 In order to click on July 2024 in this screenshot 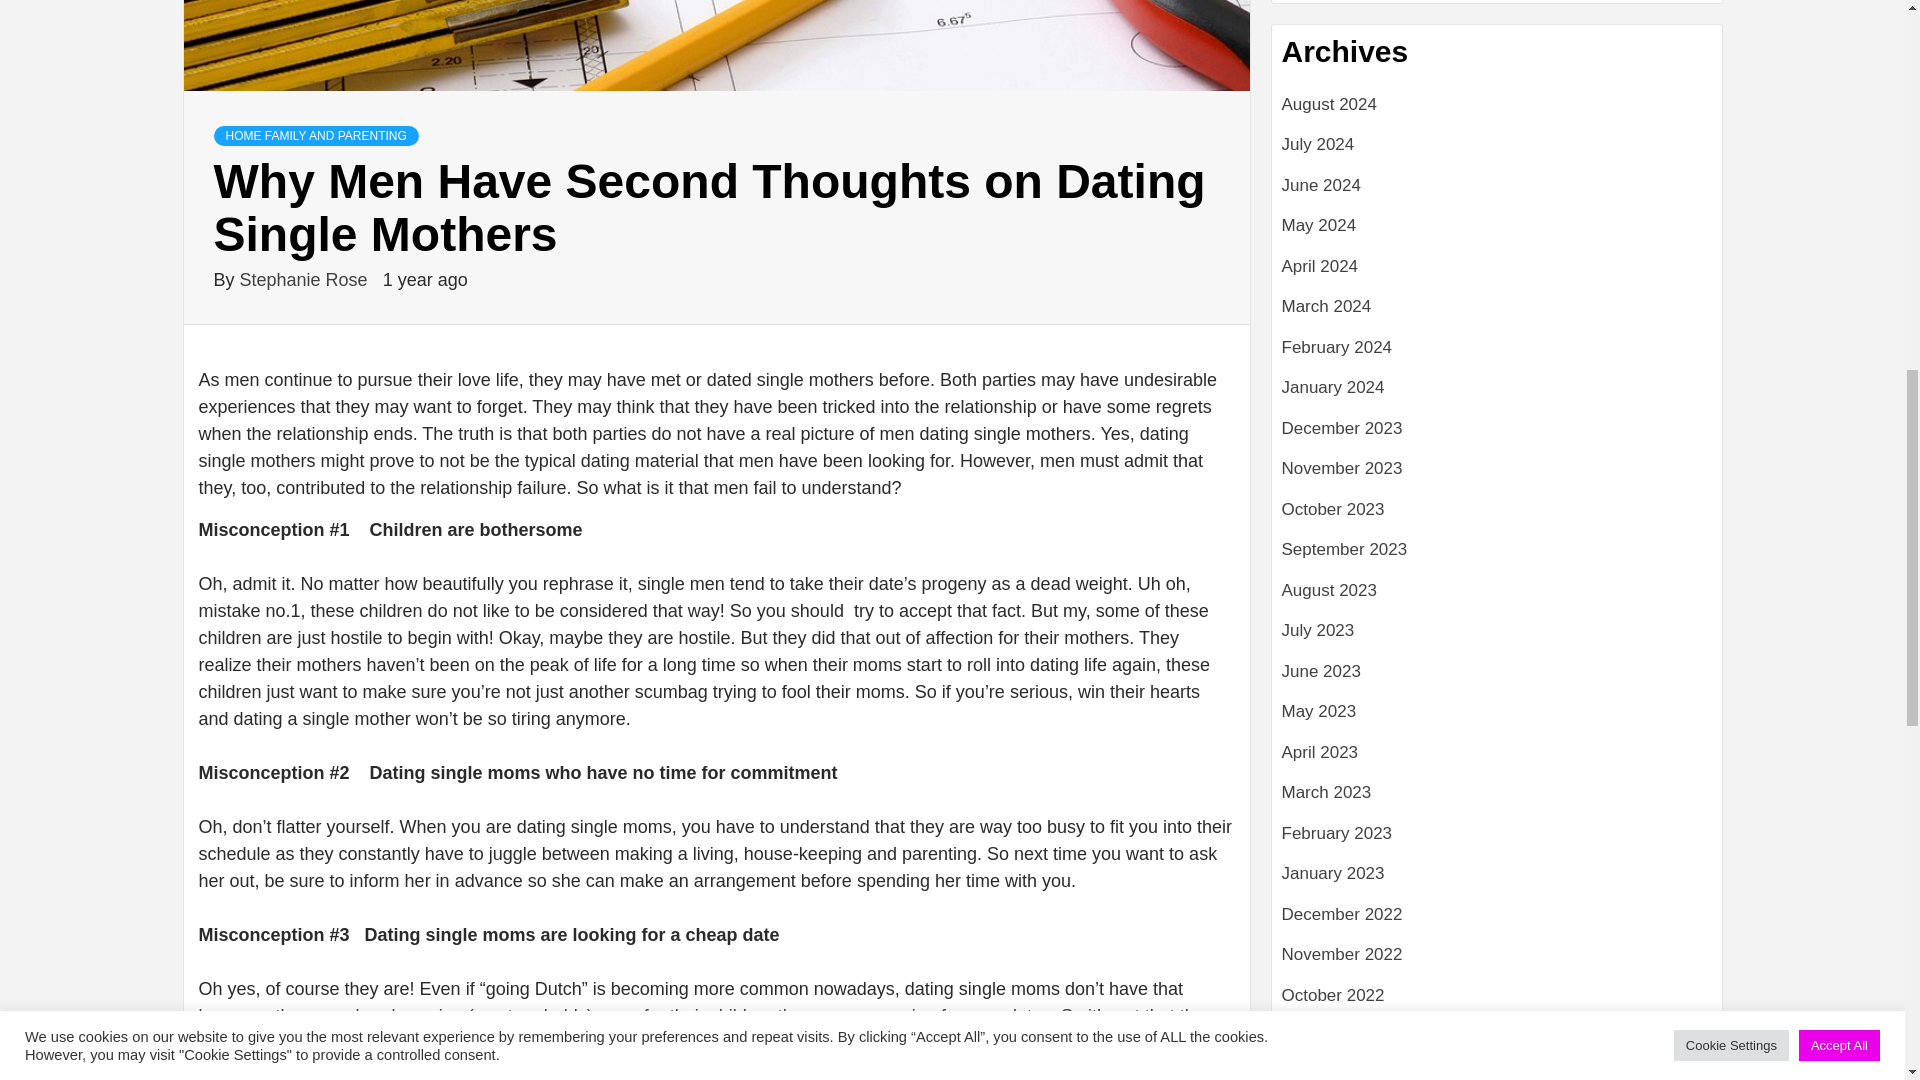, I will do `click(1497, 152)`.